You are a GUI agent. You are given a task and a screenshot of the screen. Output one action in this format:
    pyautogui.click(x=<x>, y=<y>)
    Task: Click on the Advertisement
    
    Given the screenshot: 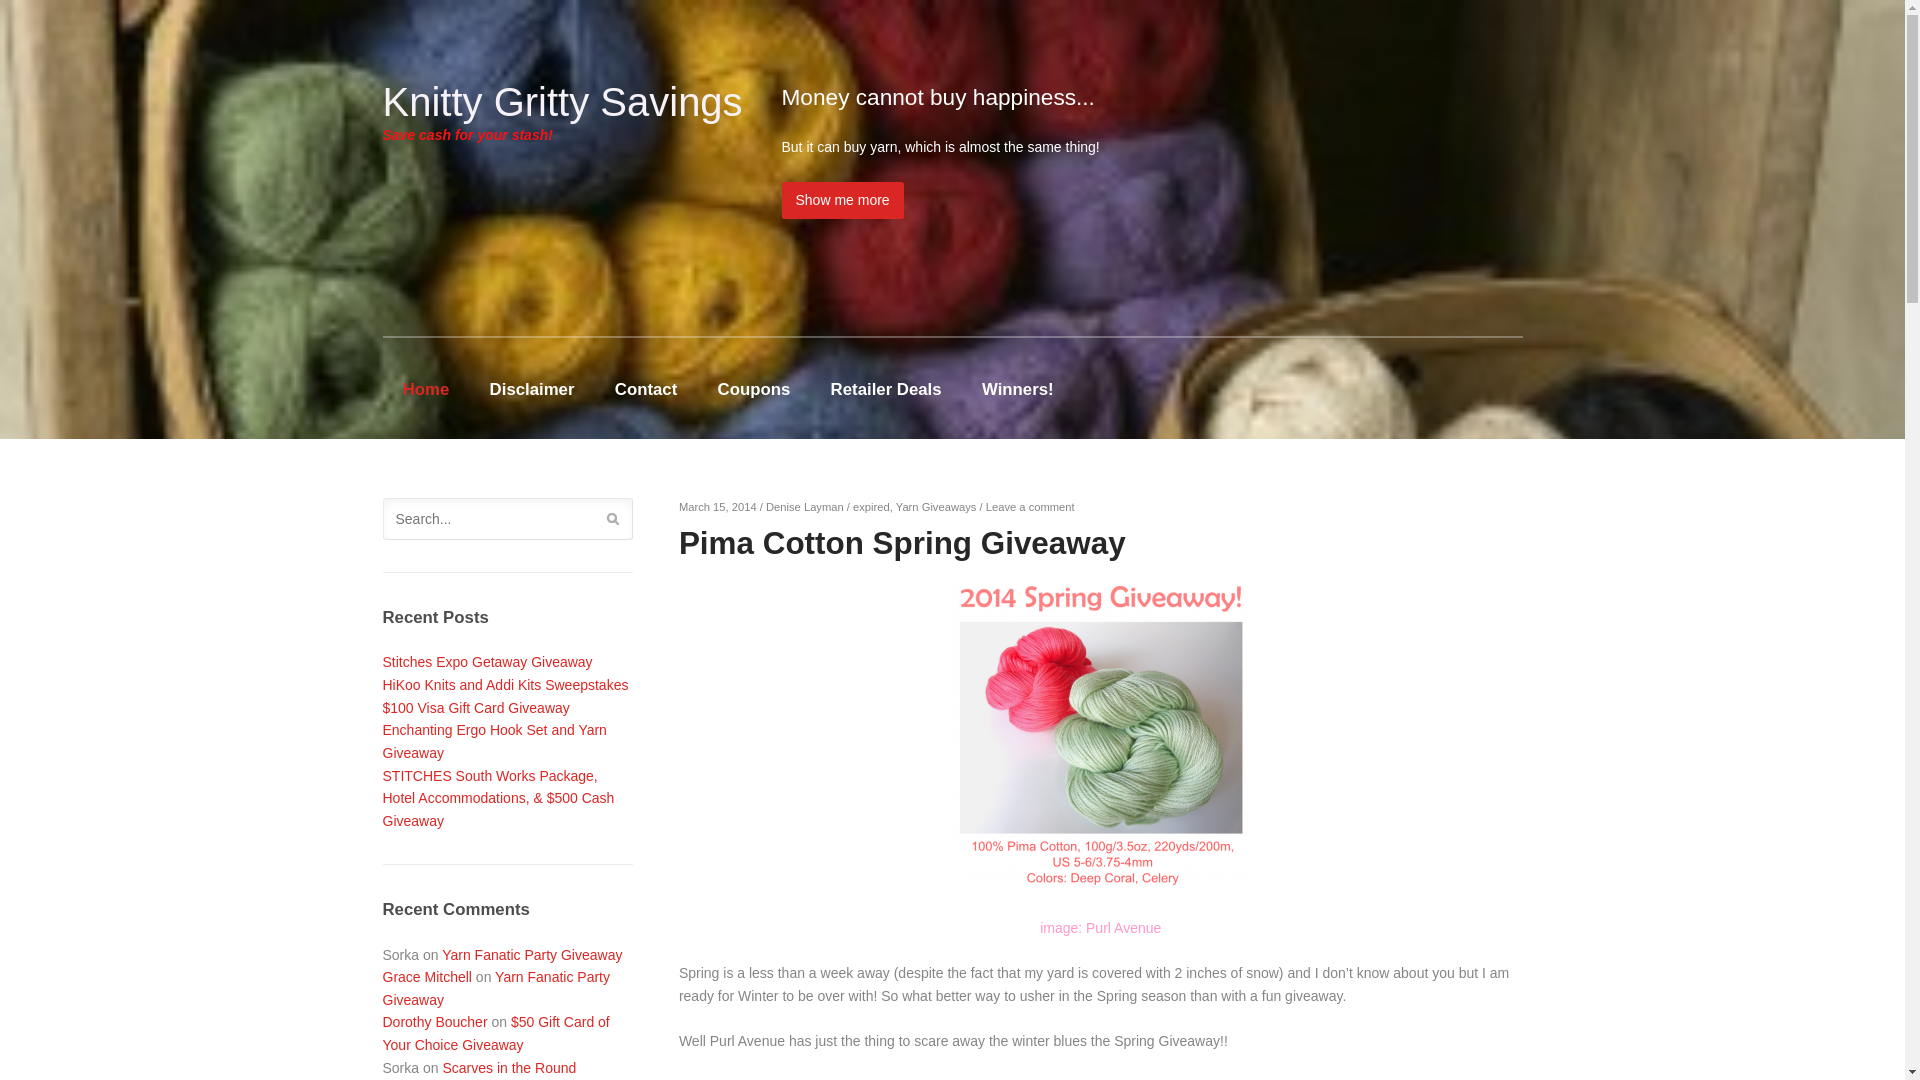 What is the action you would take?
    pyautogui.click(x=1288, y=300)
    